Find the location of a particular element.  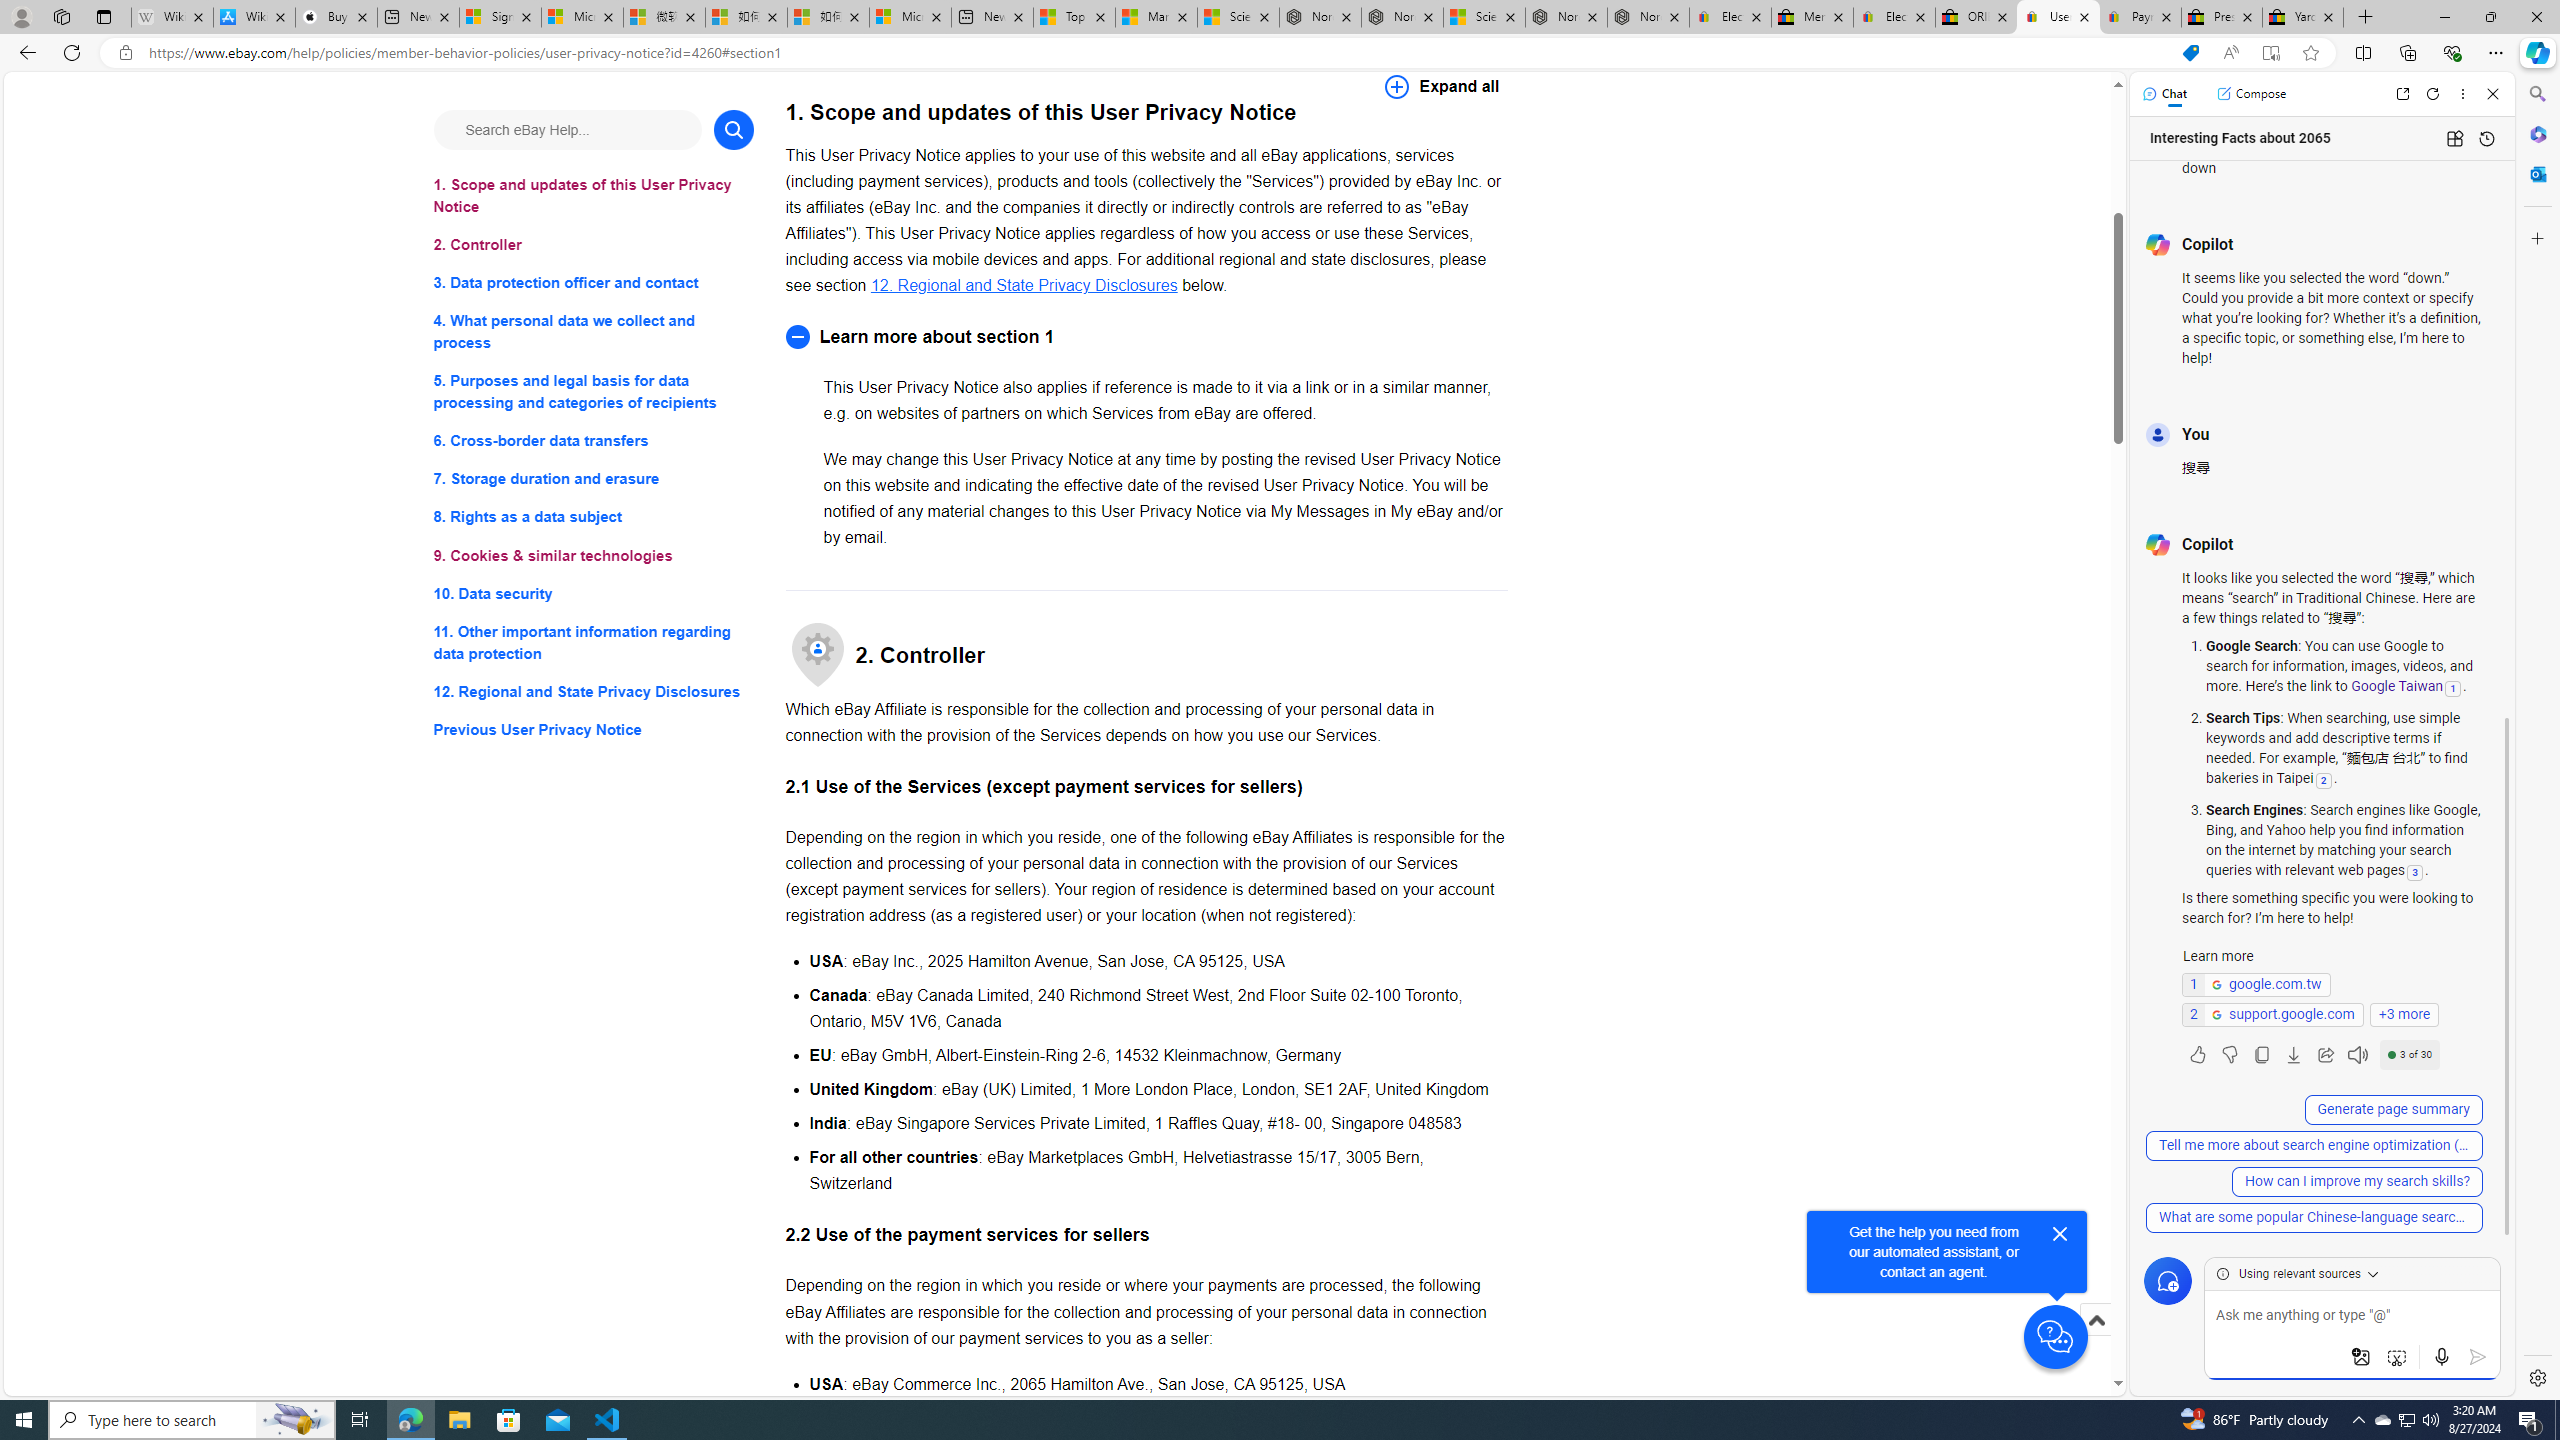

Chat is located at coordinates (2165, 93).